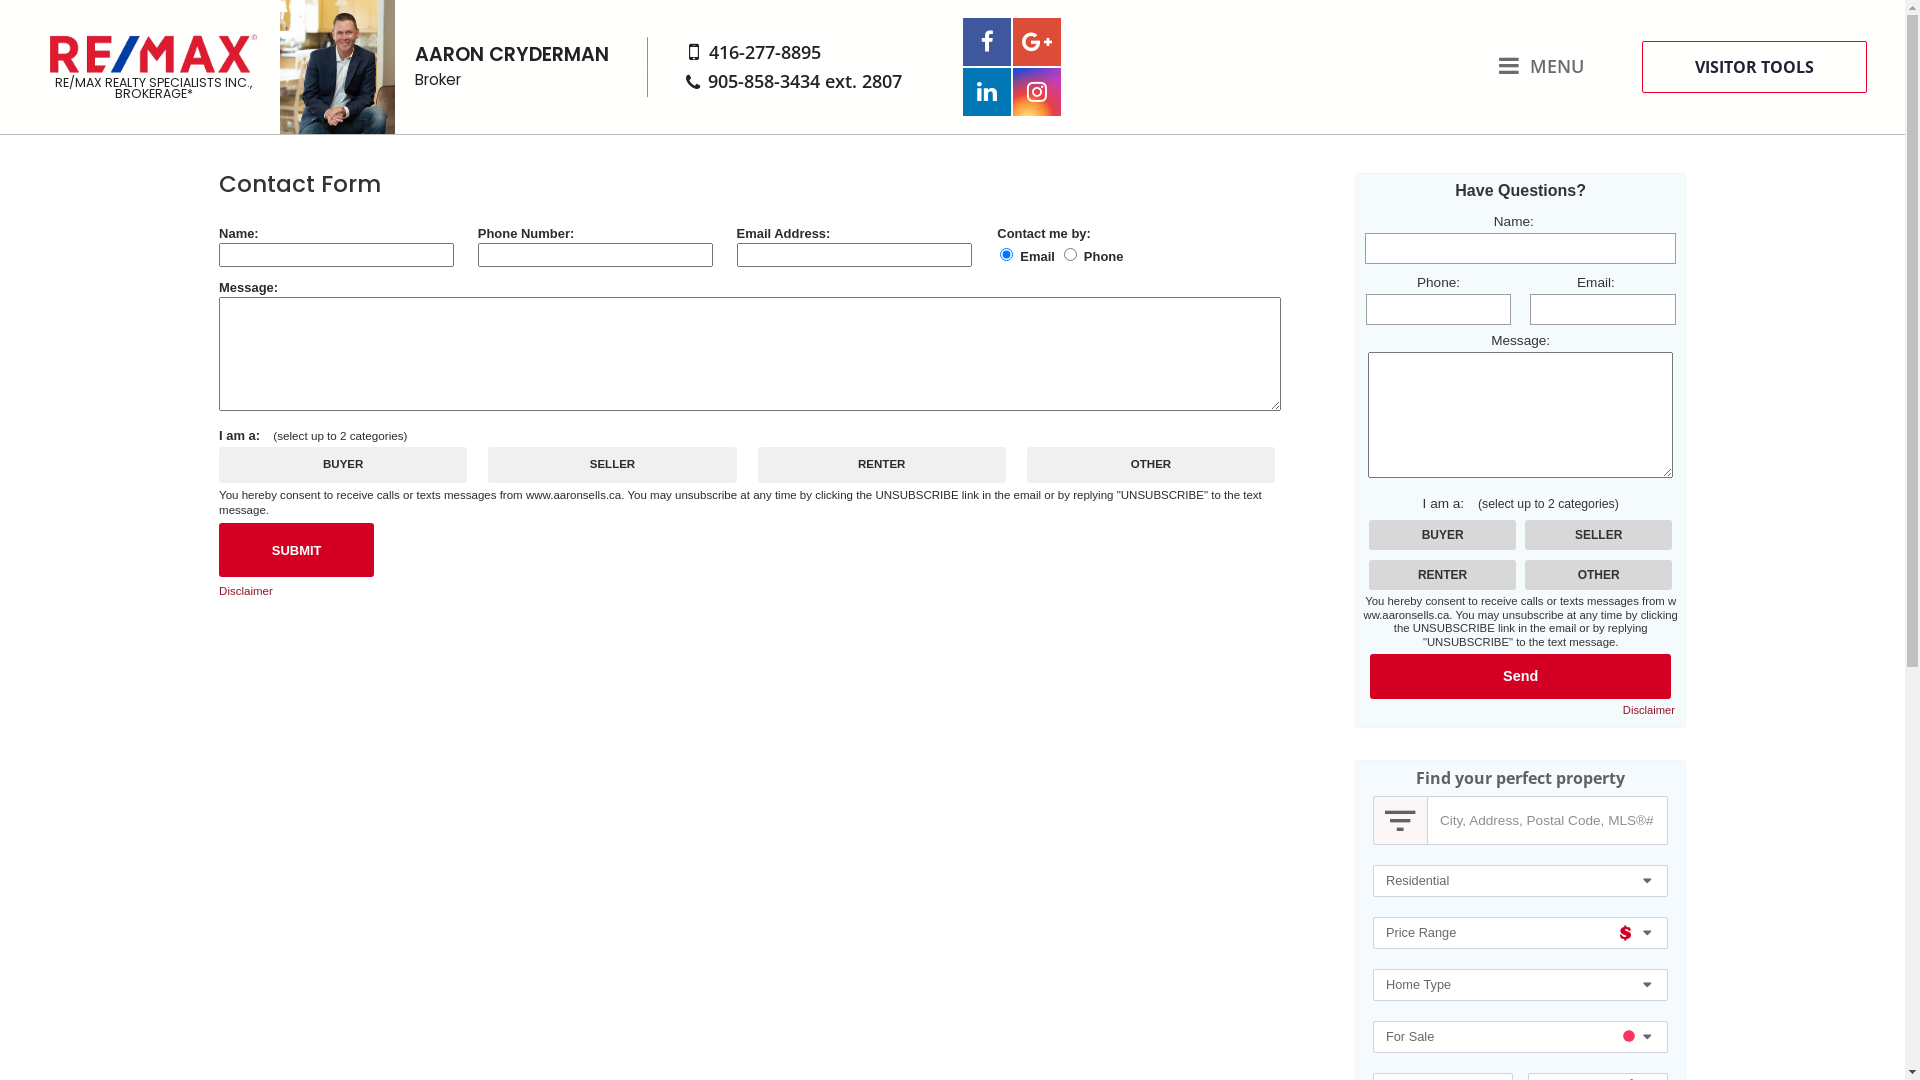 The image size is (1920, 1080). I want to click on For Sale, so click(1520, 1037).